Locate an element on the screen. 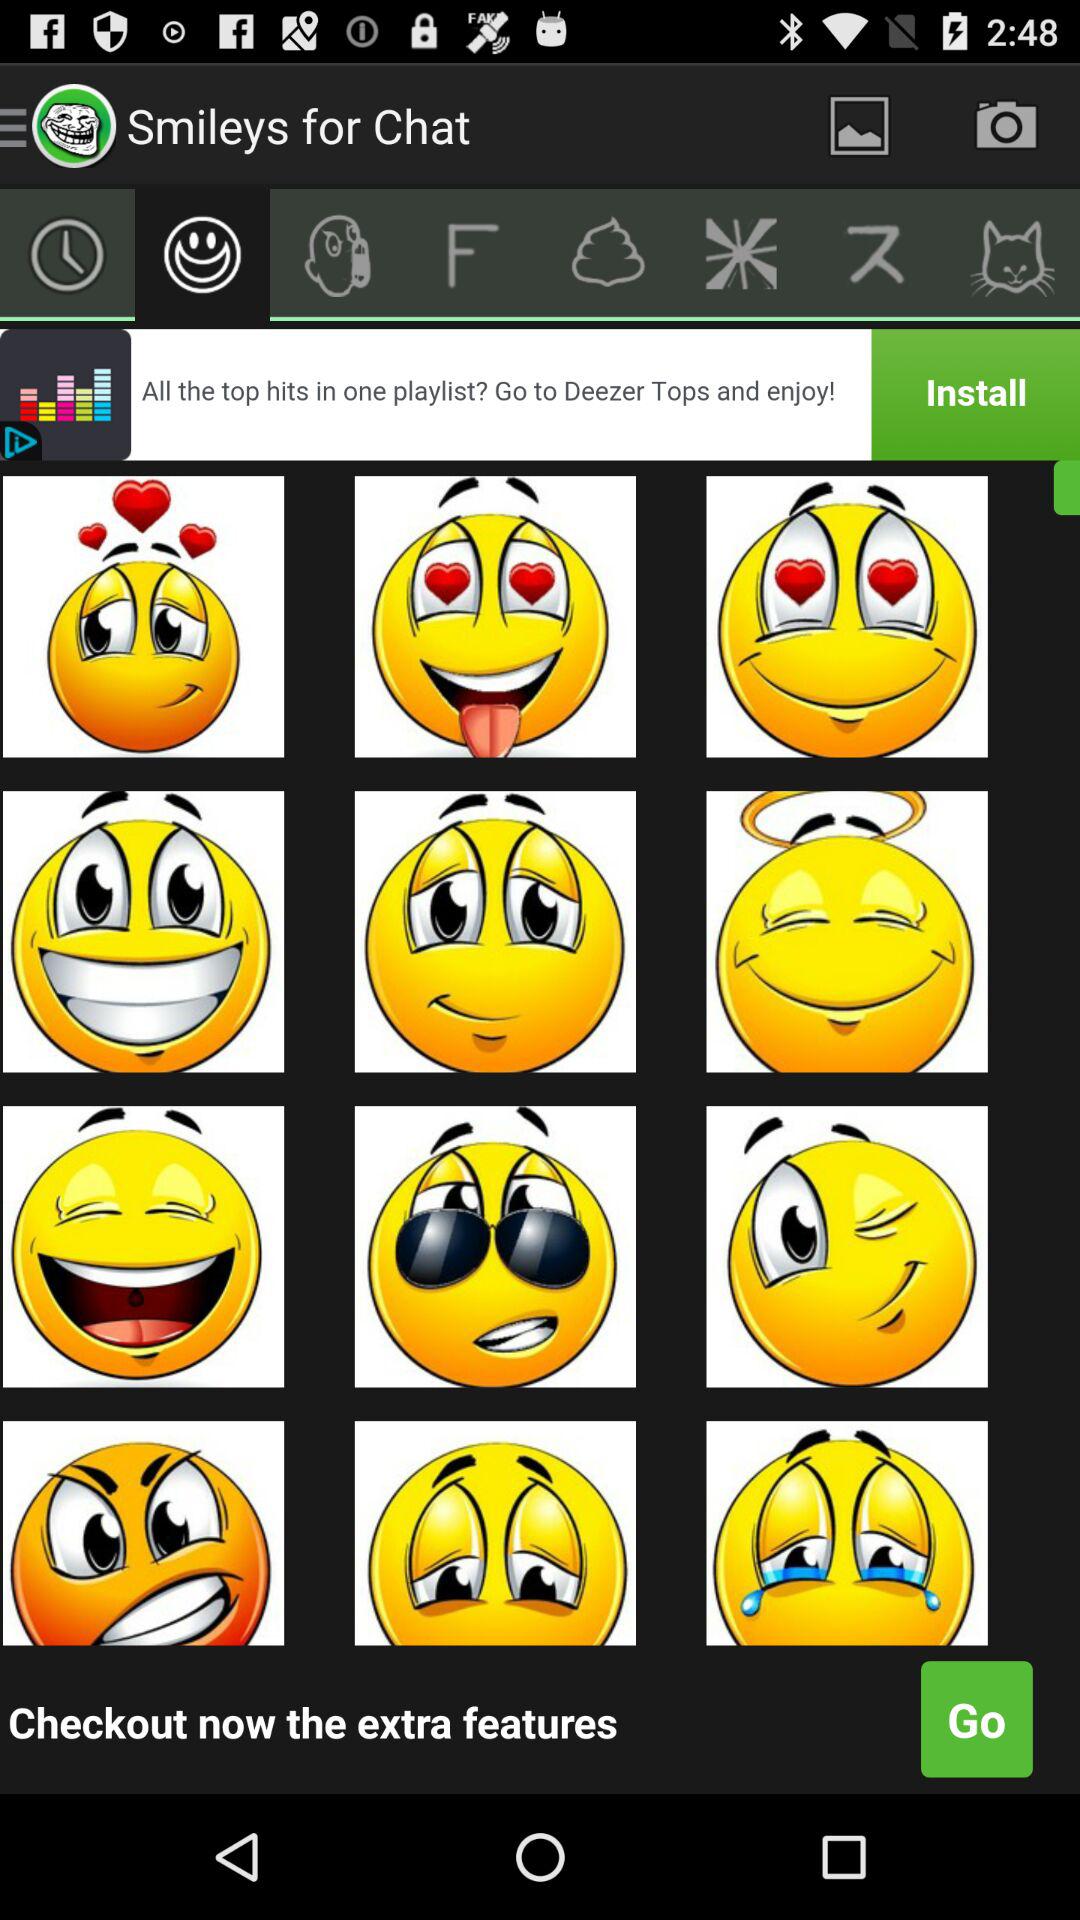  display advertisement is located at coordinates (540, 394).